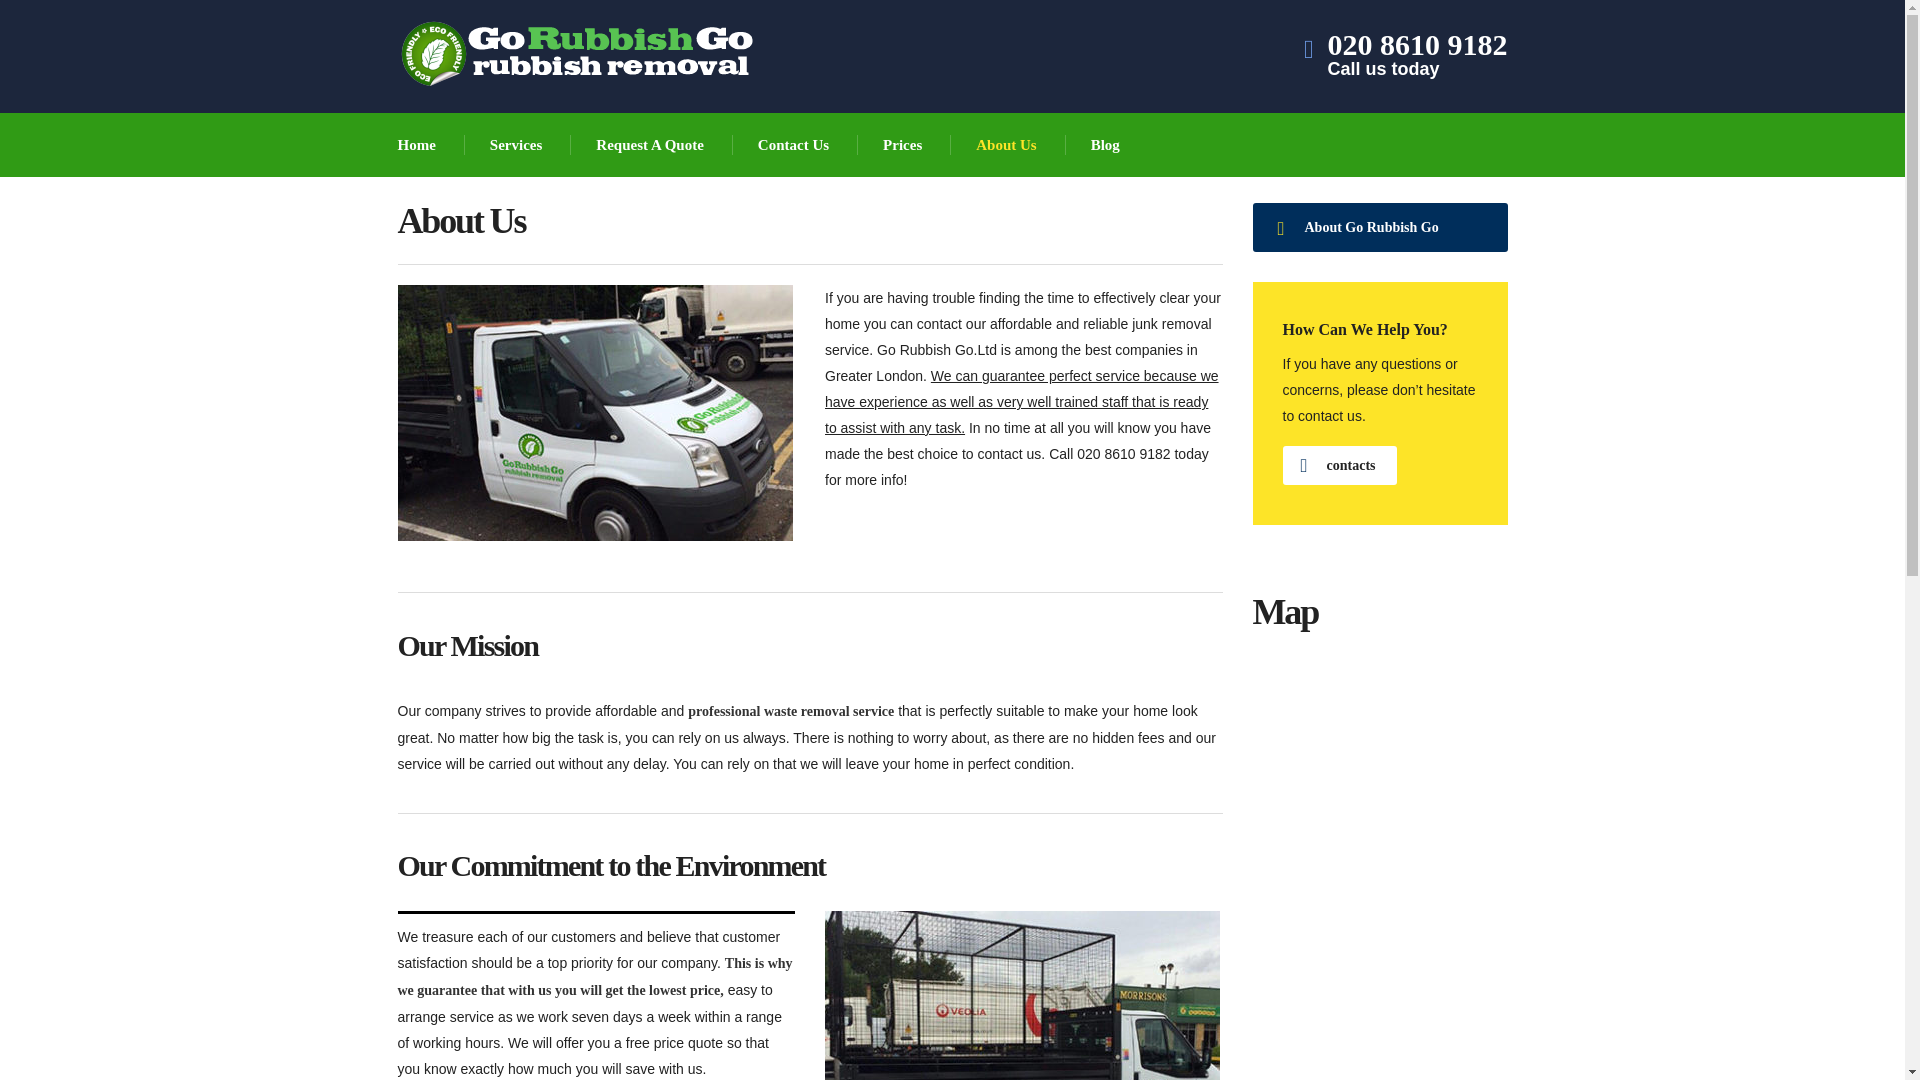 This screenshot has width=1920, height=1080. Describe the element at coordinates (517, 145) in the screenshot. I see `Home` at that location.